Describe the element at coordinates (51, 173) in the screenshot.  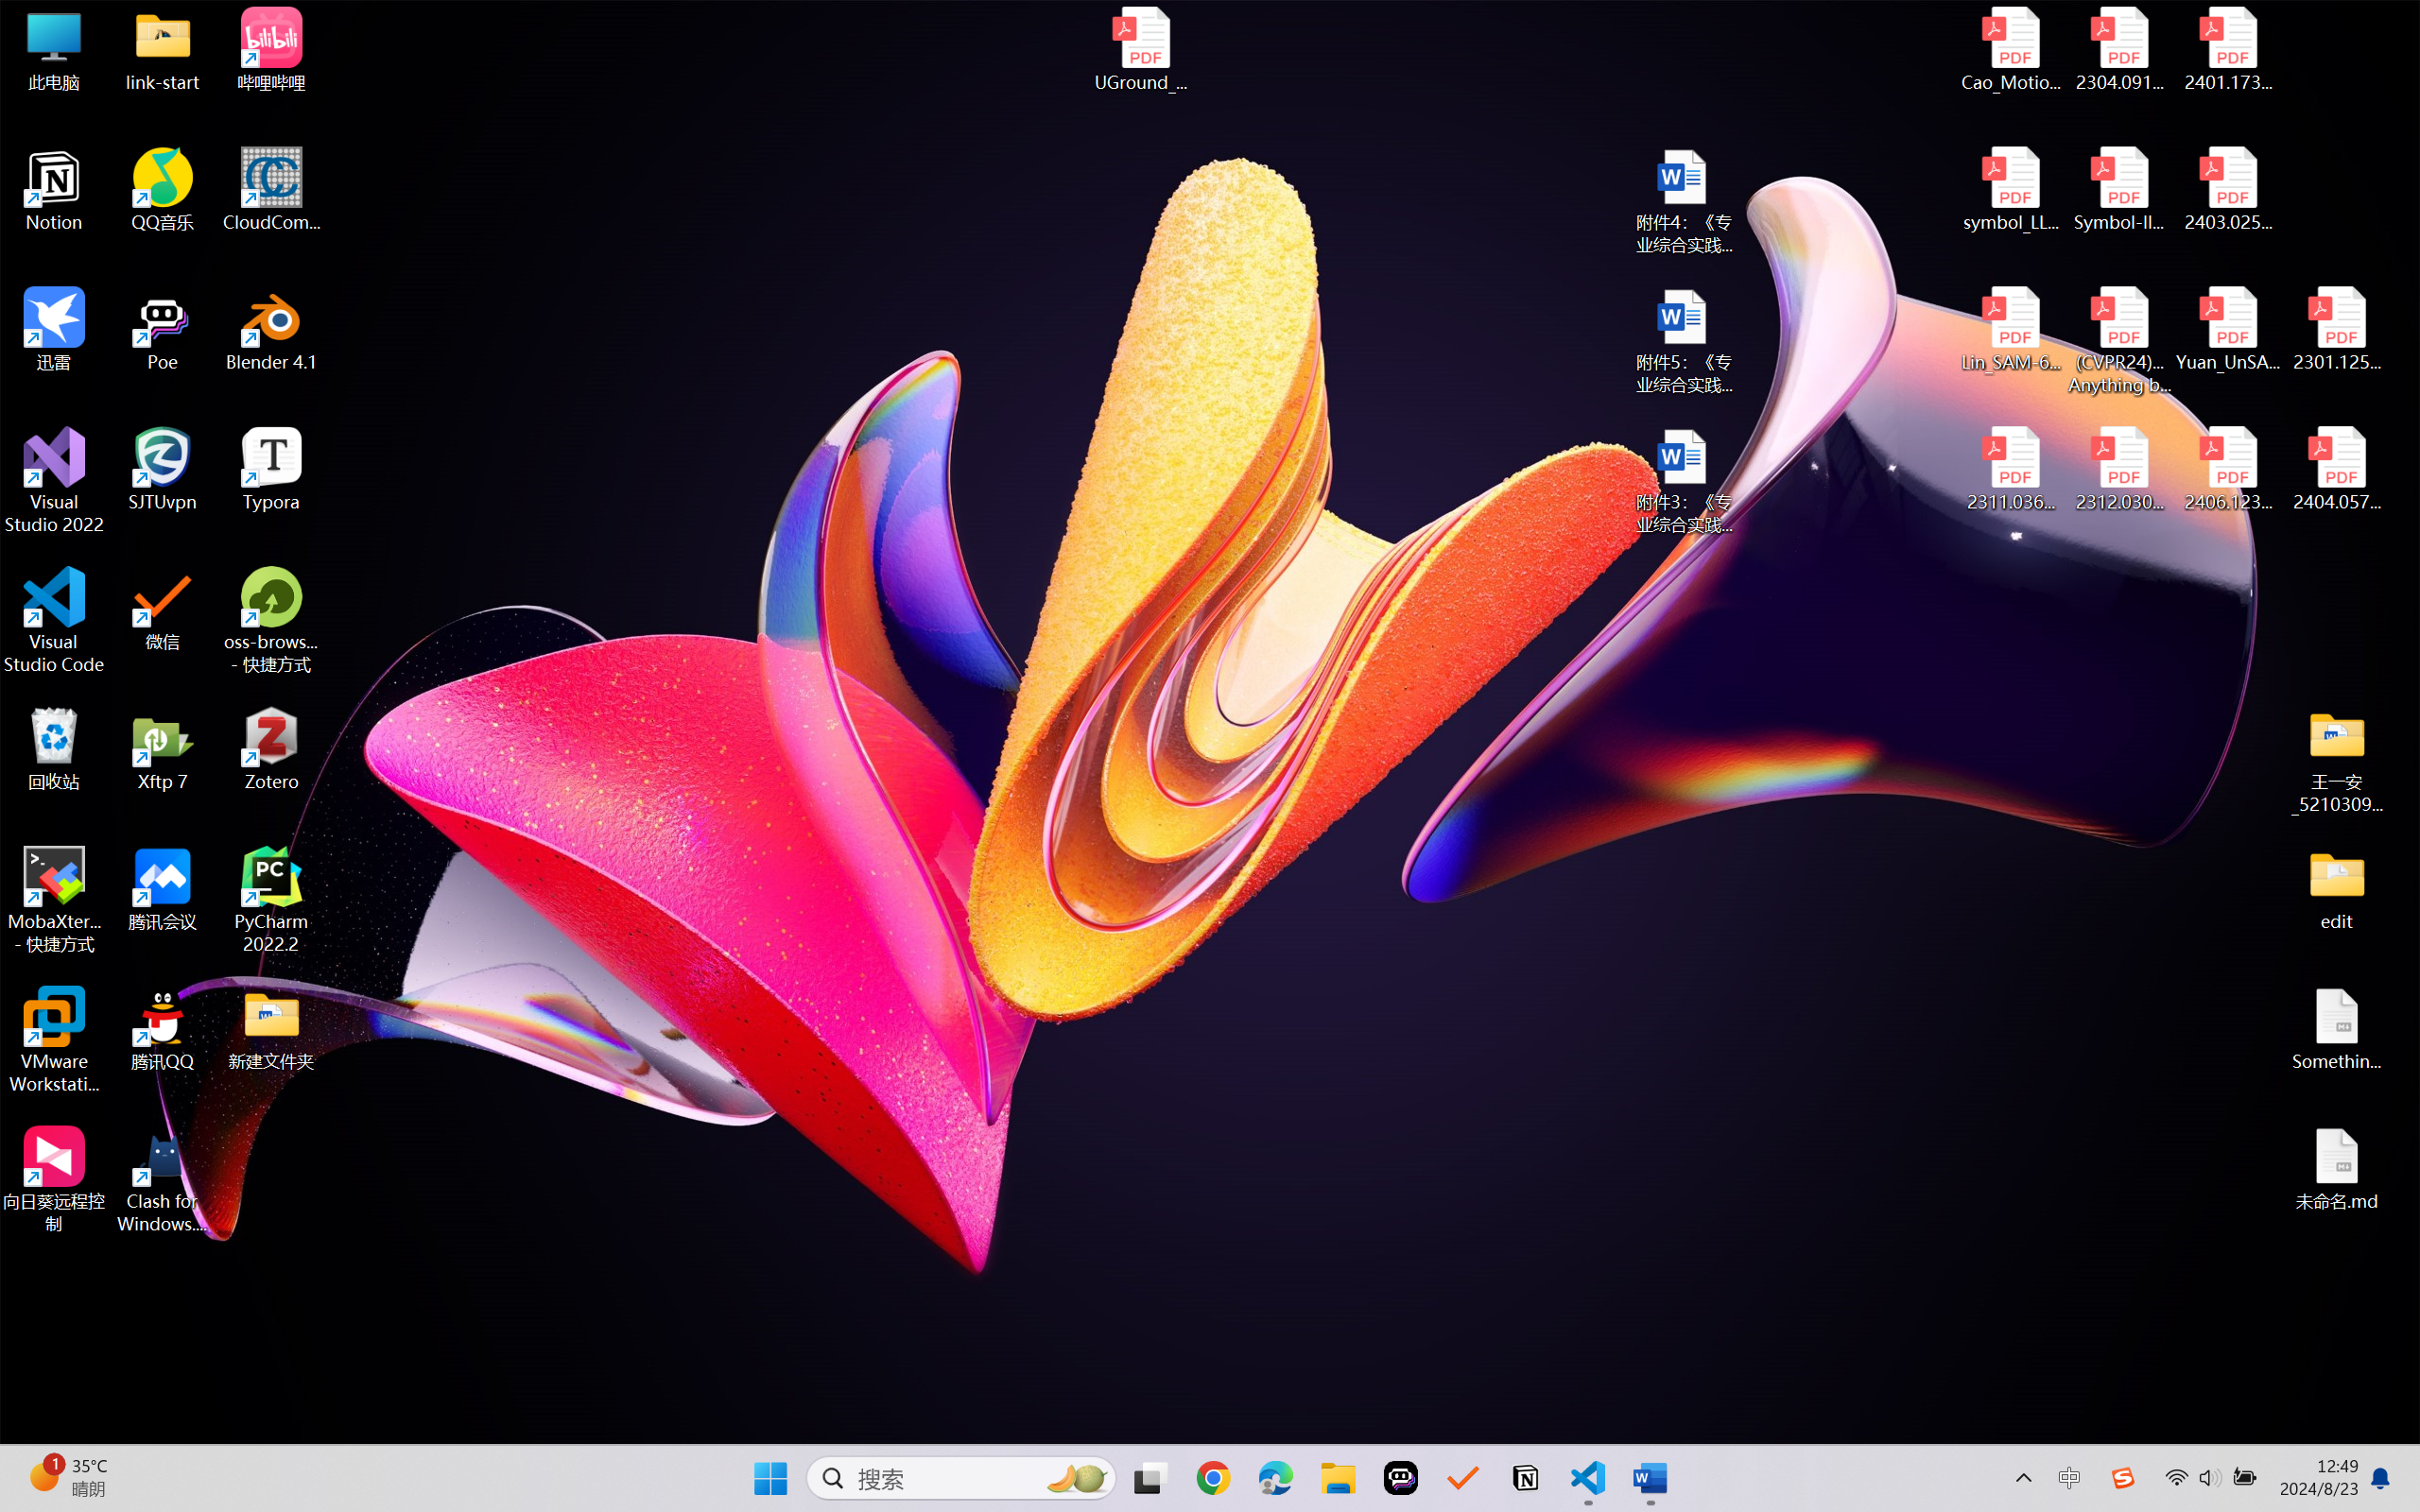
I see `Overview` at that location.